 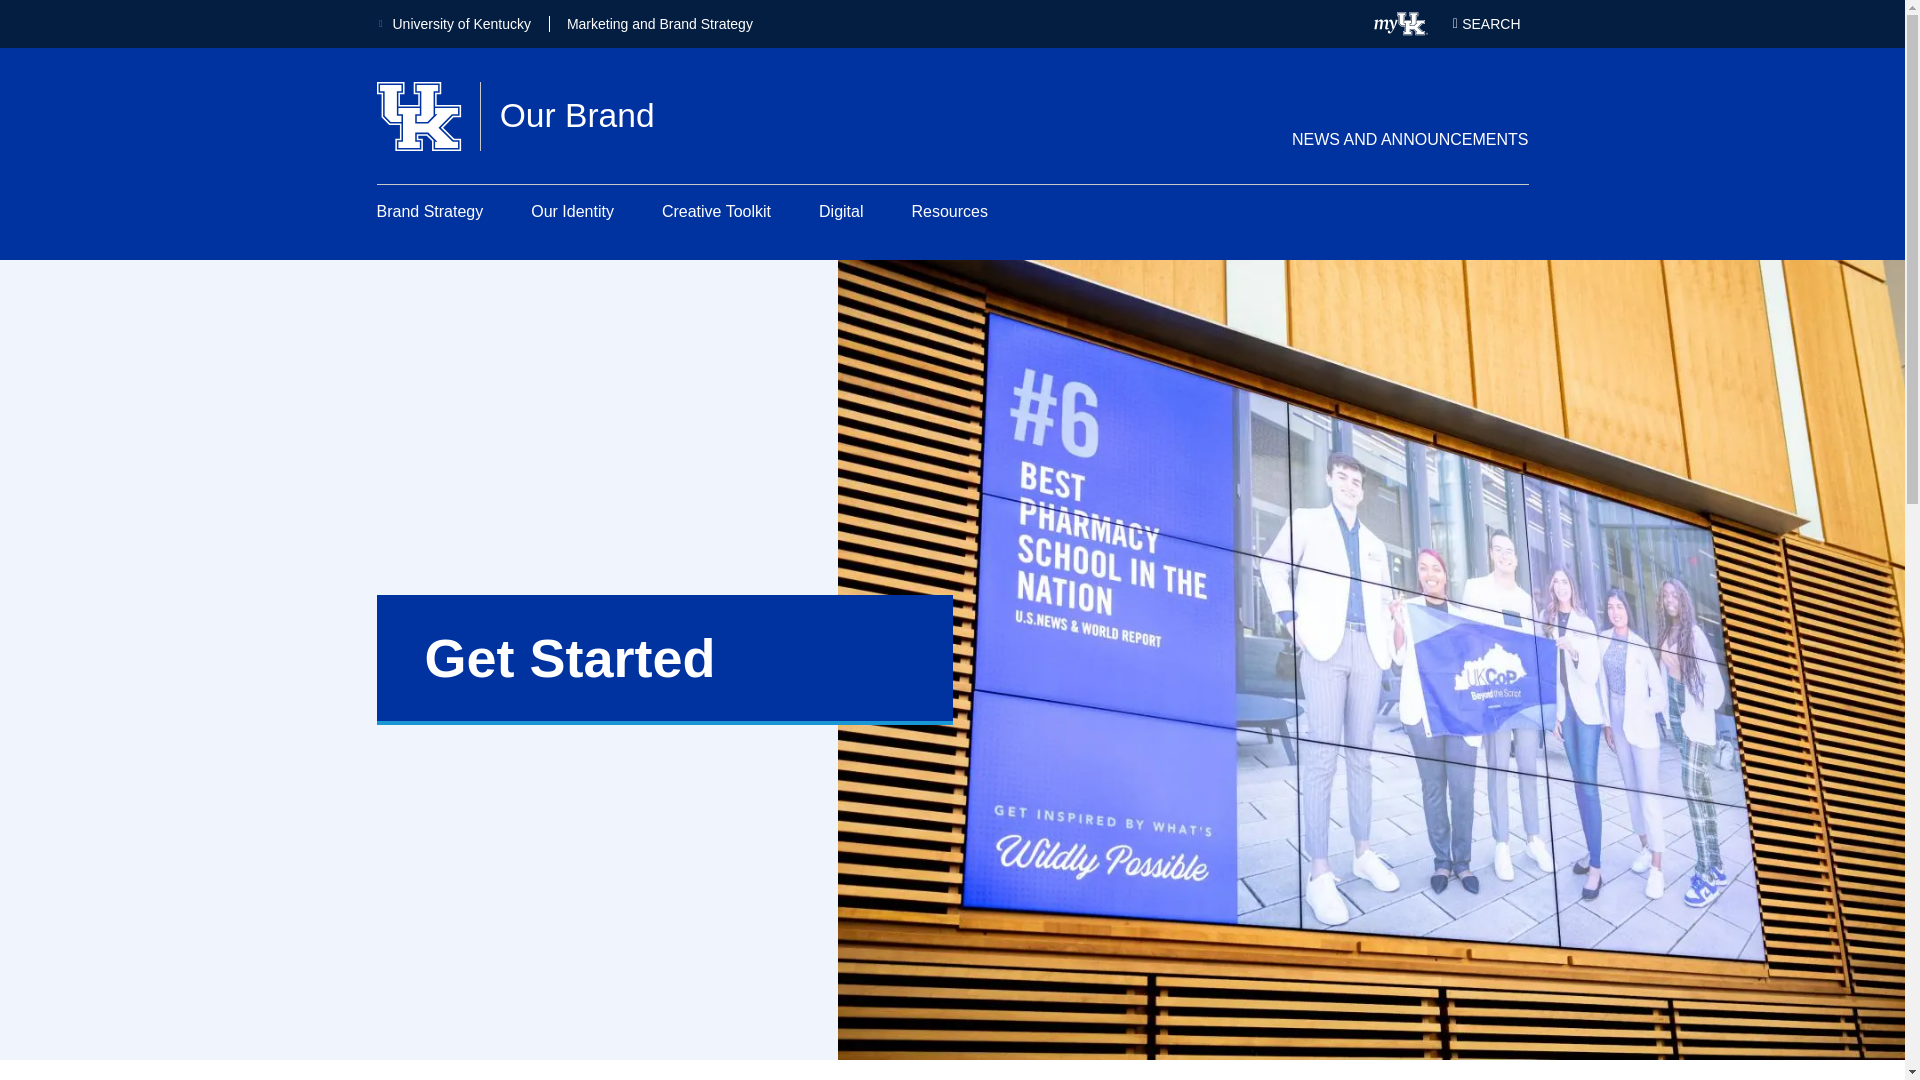 I want to click on NEWS AND ANNOUNCEMENTS, so click(x=1410, y=138).